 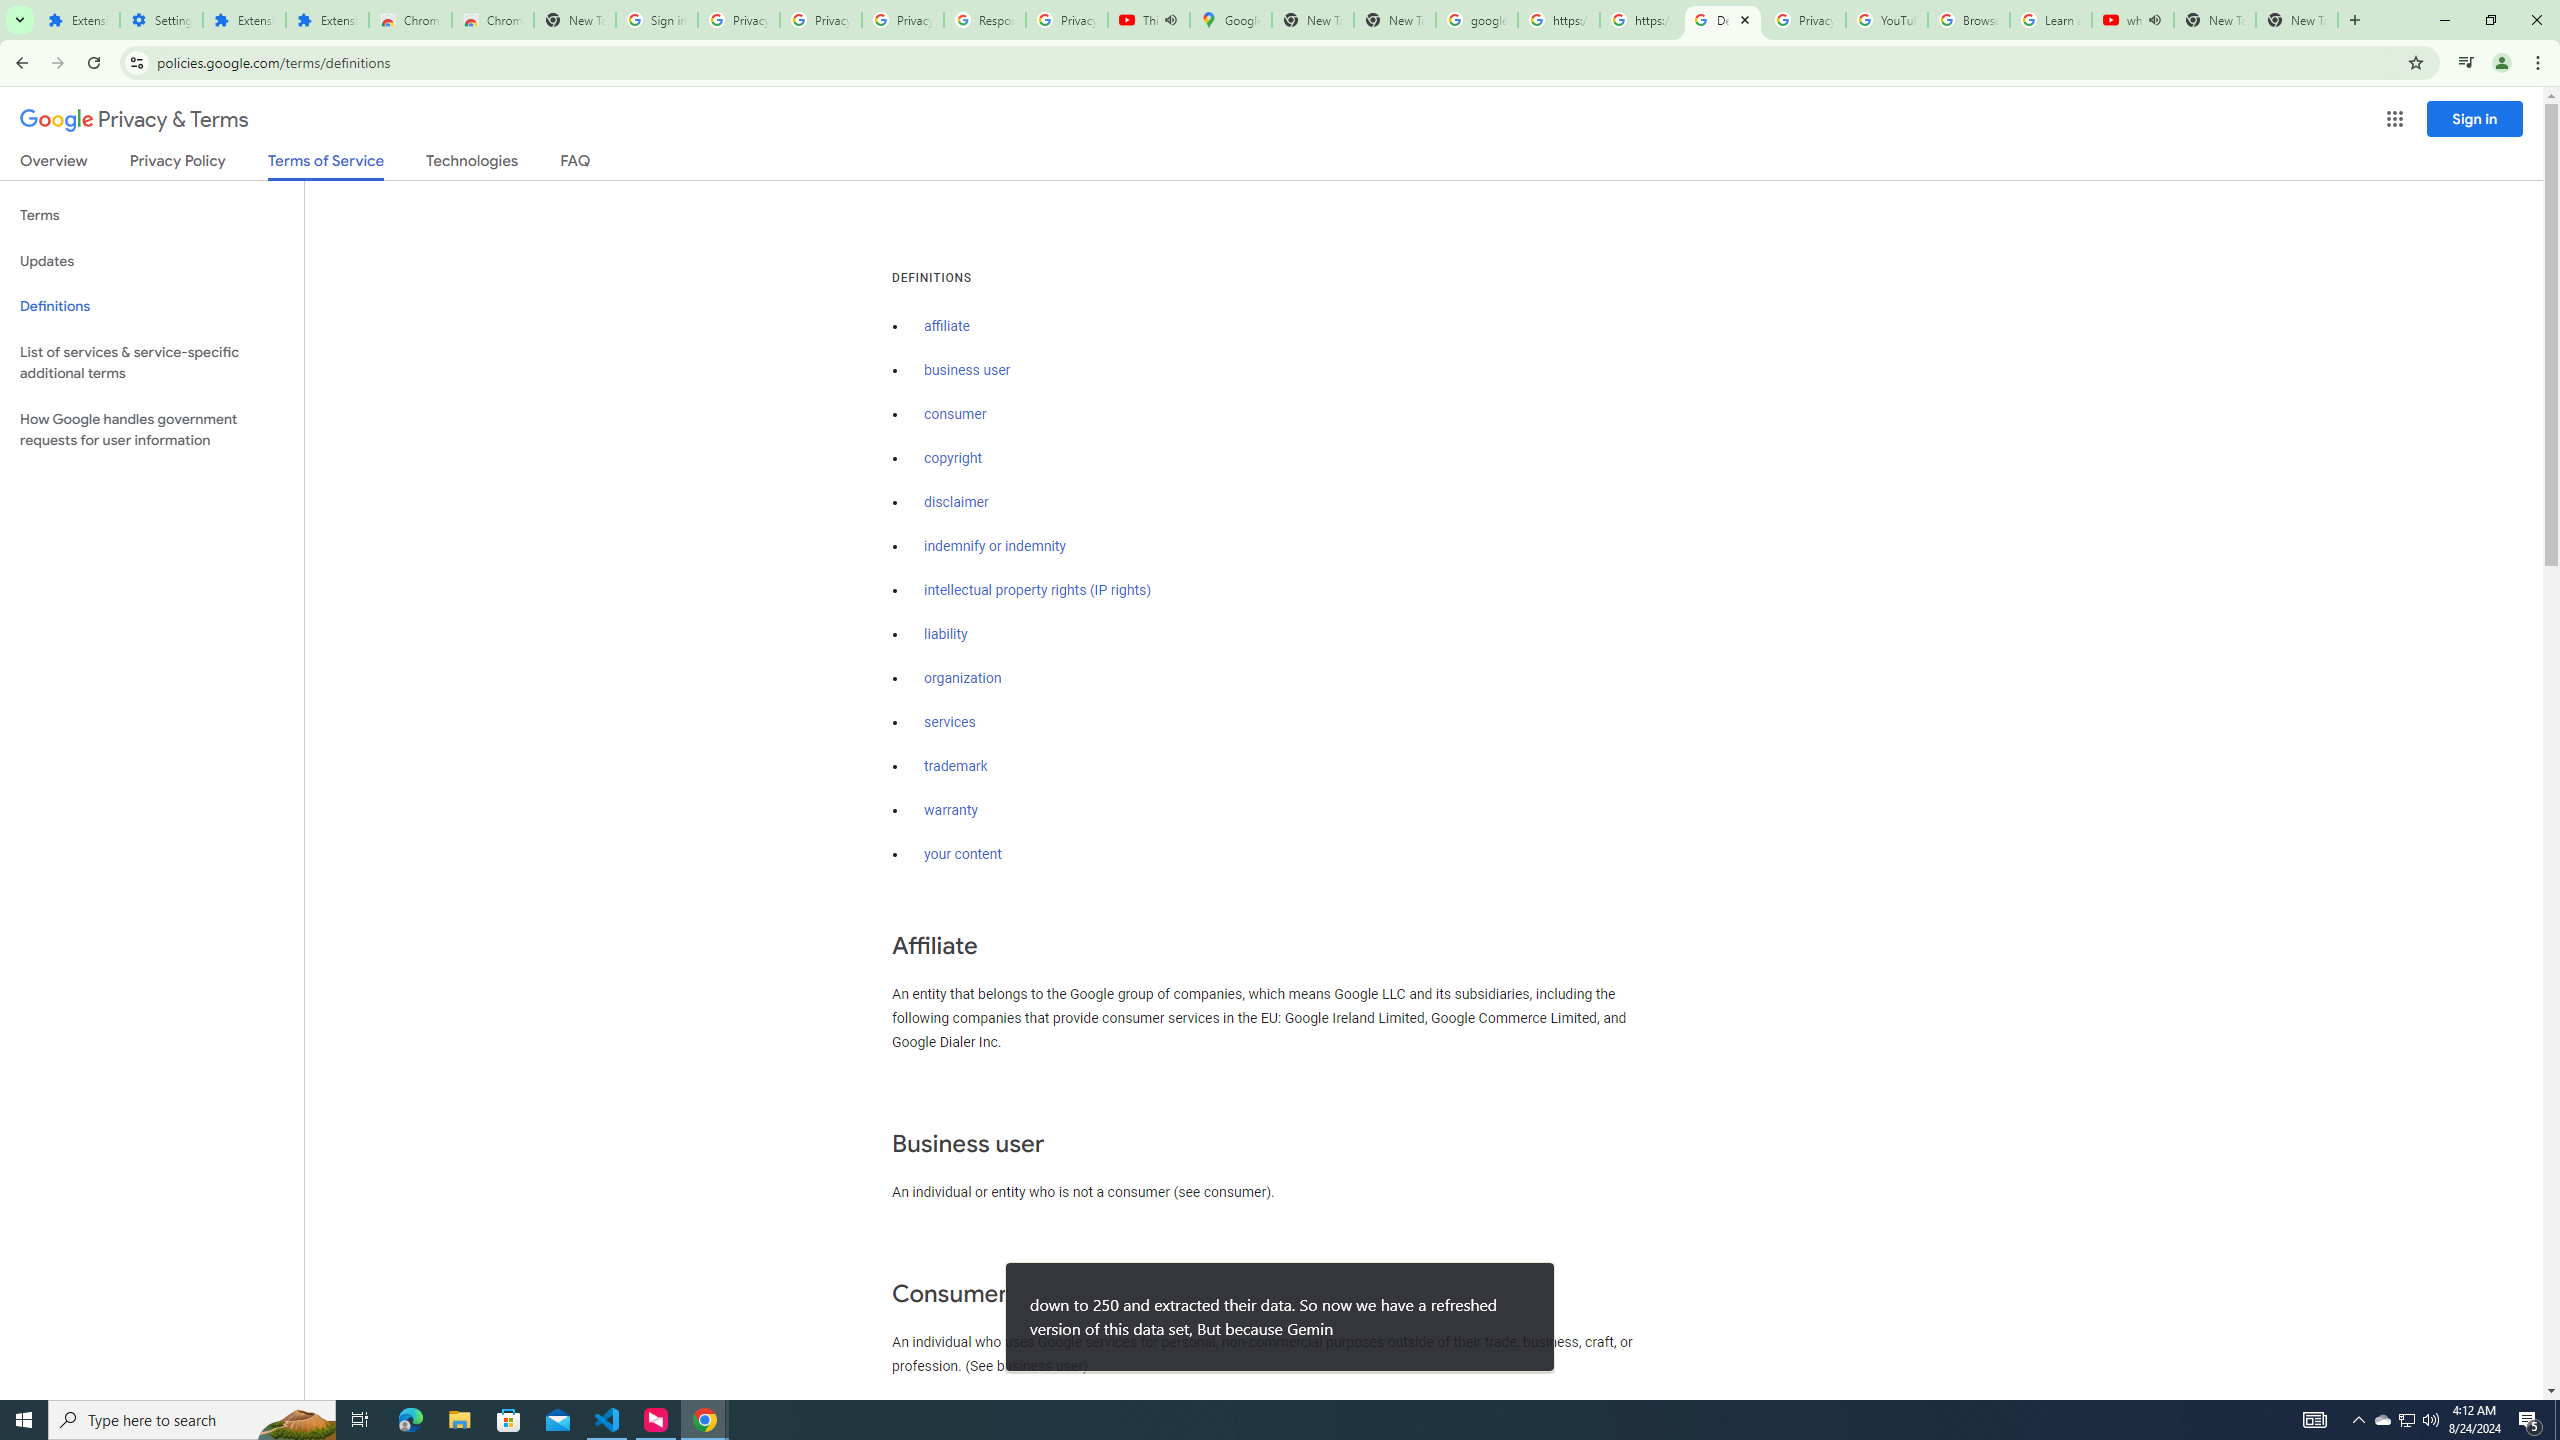 I want to click on Extensions, so click(x=78, y=20).